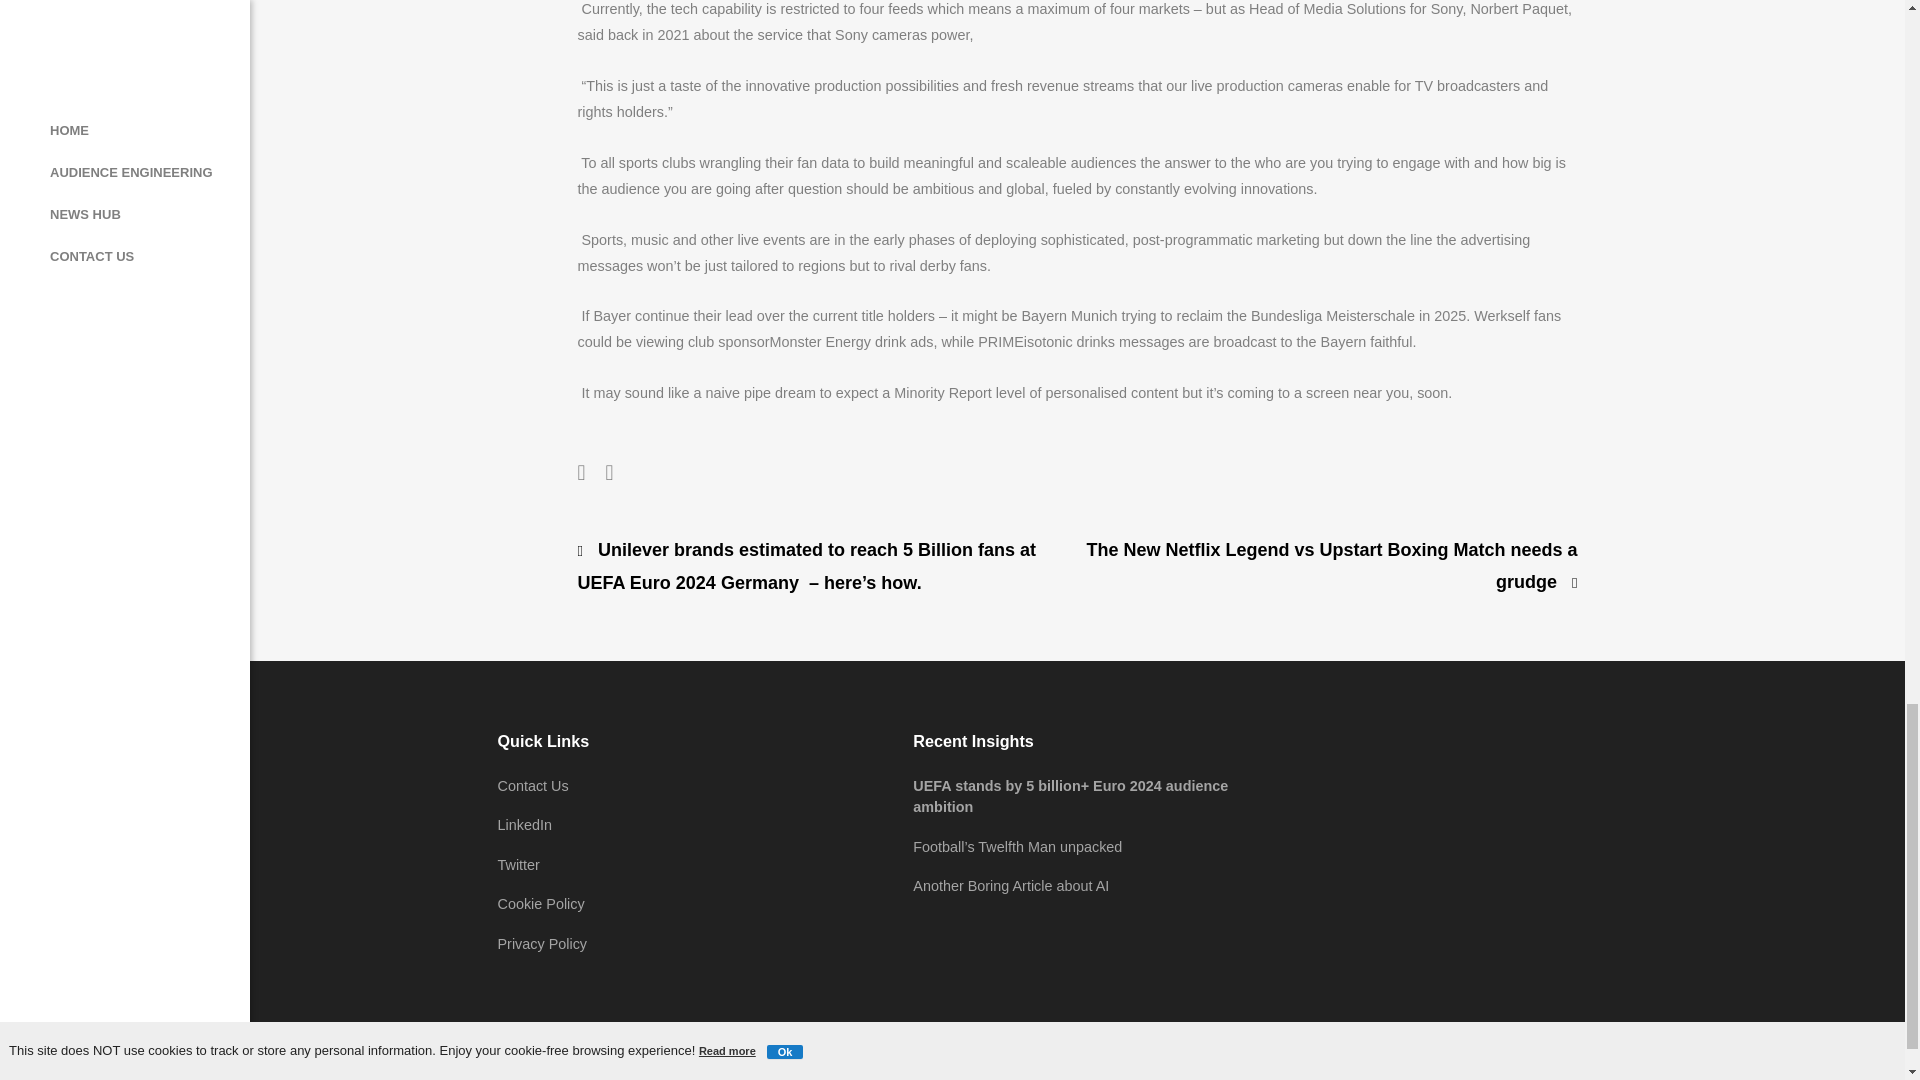 The height and width of the screenshot is (1080, 1920). I want to click on Contact Us, so click(532, 785).